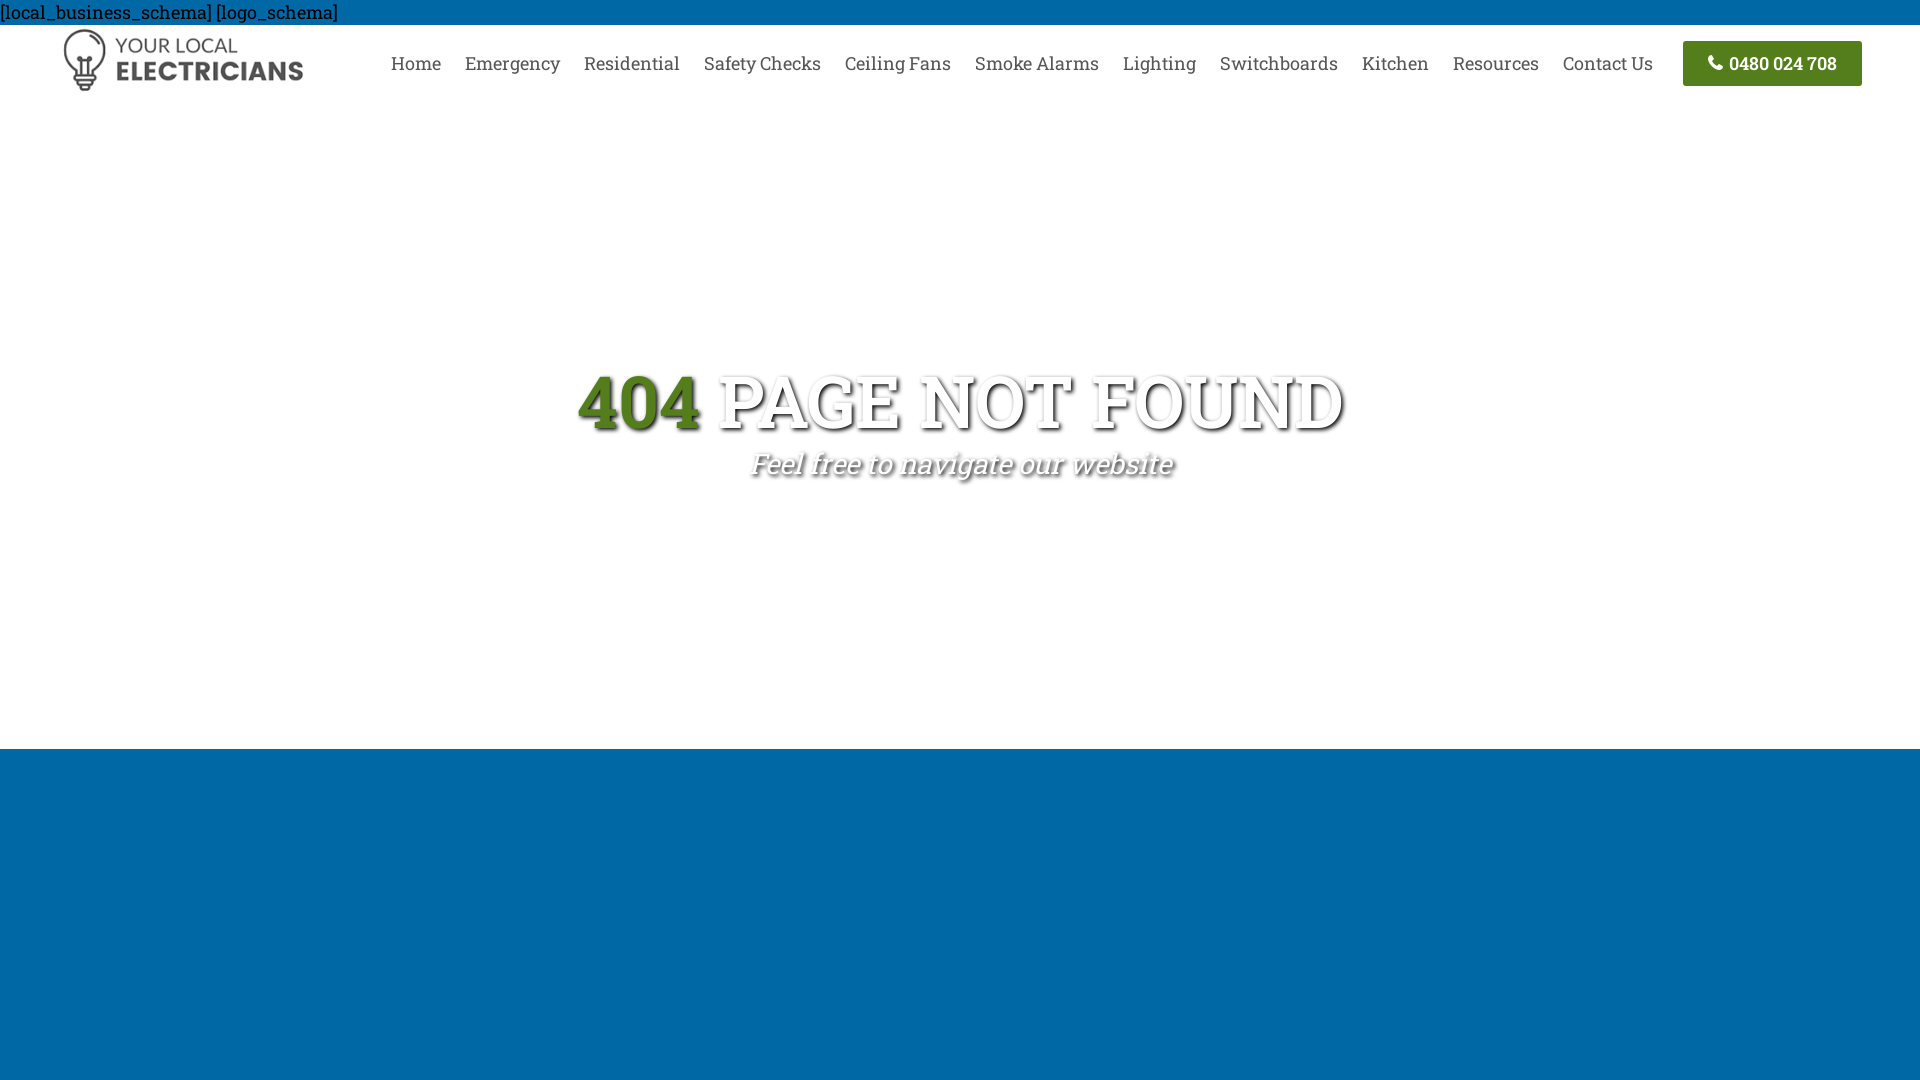 The height and width of the screenshot is (1080, 1920). What do you see at coordinates (1772, 64) in the screenshot?
I see `0480 024 708` at bounding box center [1772, 64].